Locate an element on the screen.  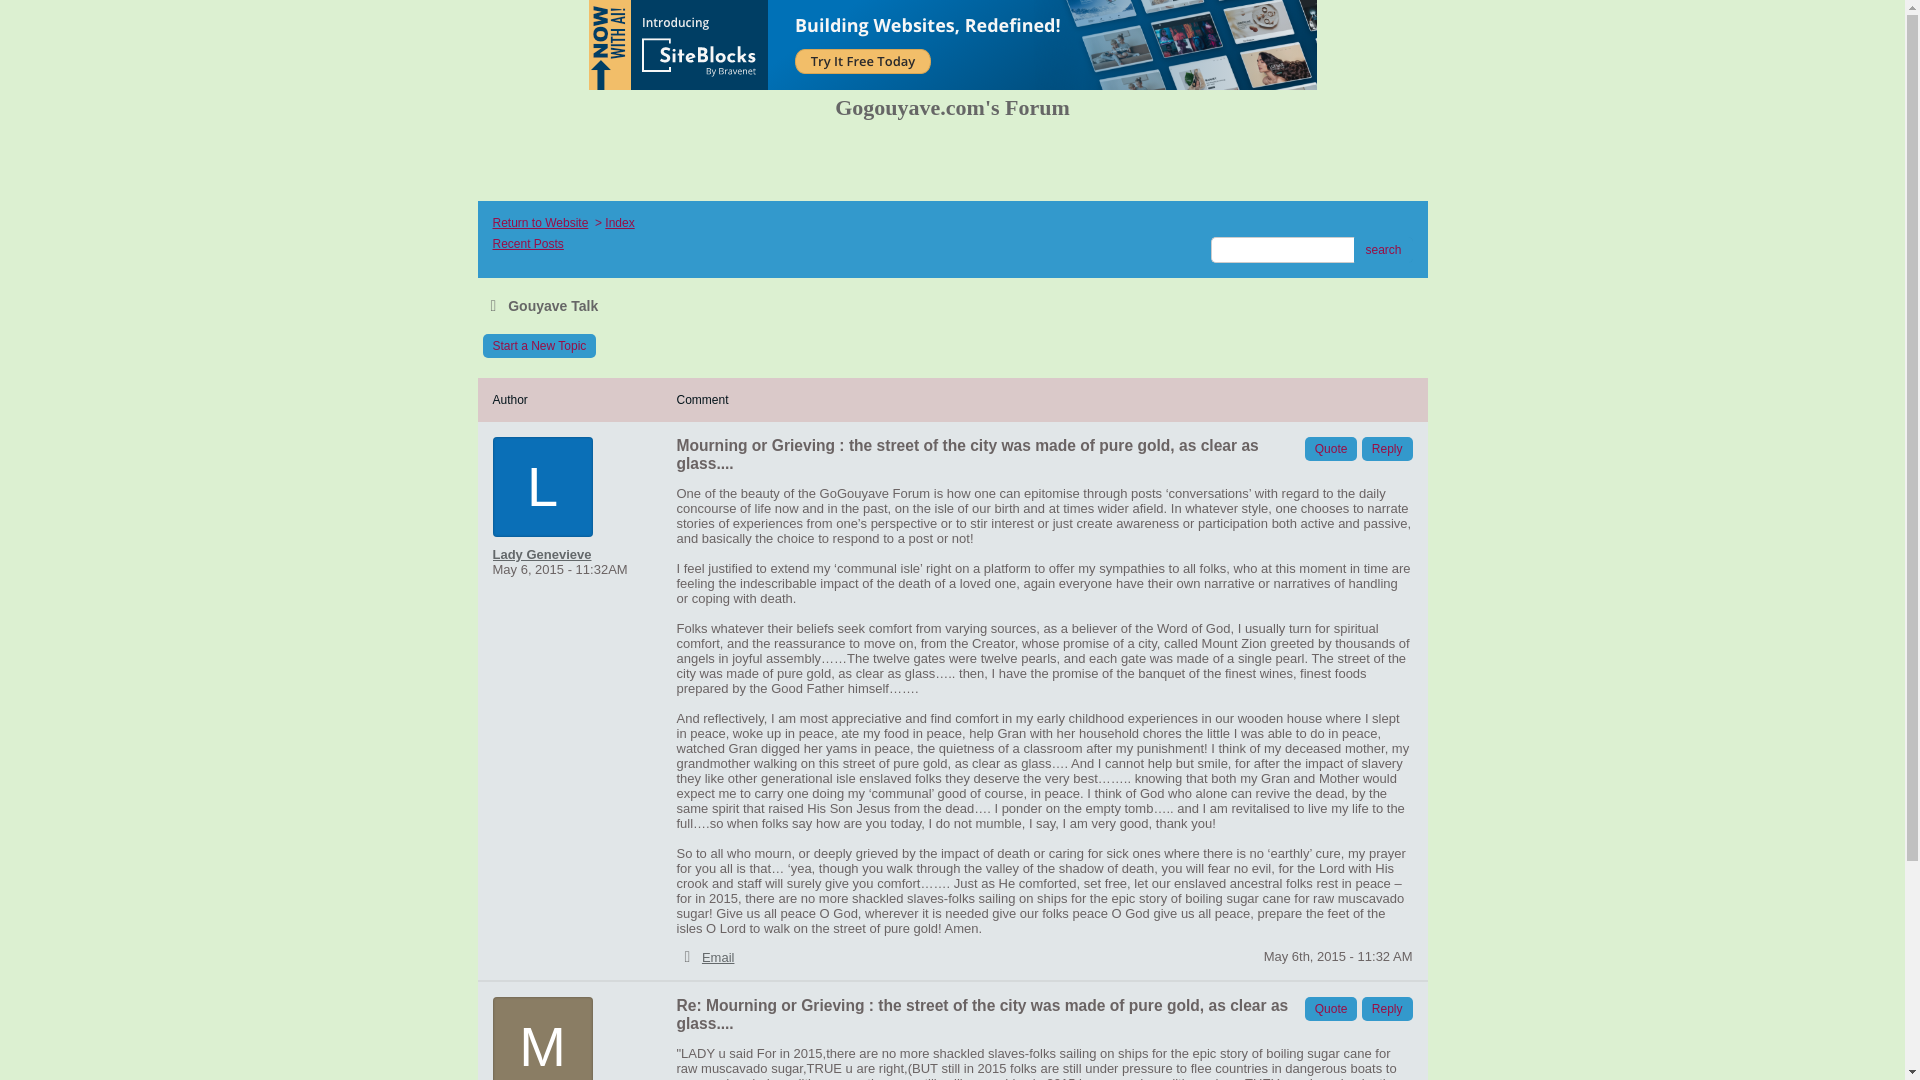
Reply is located at coordinates (1387, 449).